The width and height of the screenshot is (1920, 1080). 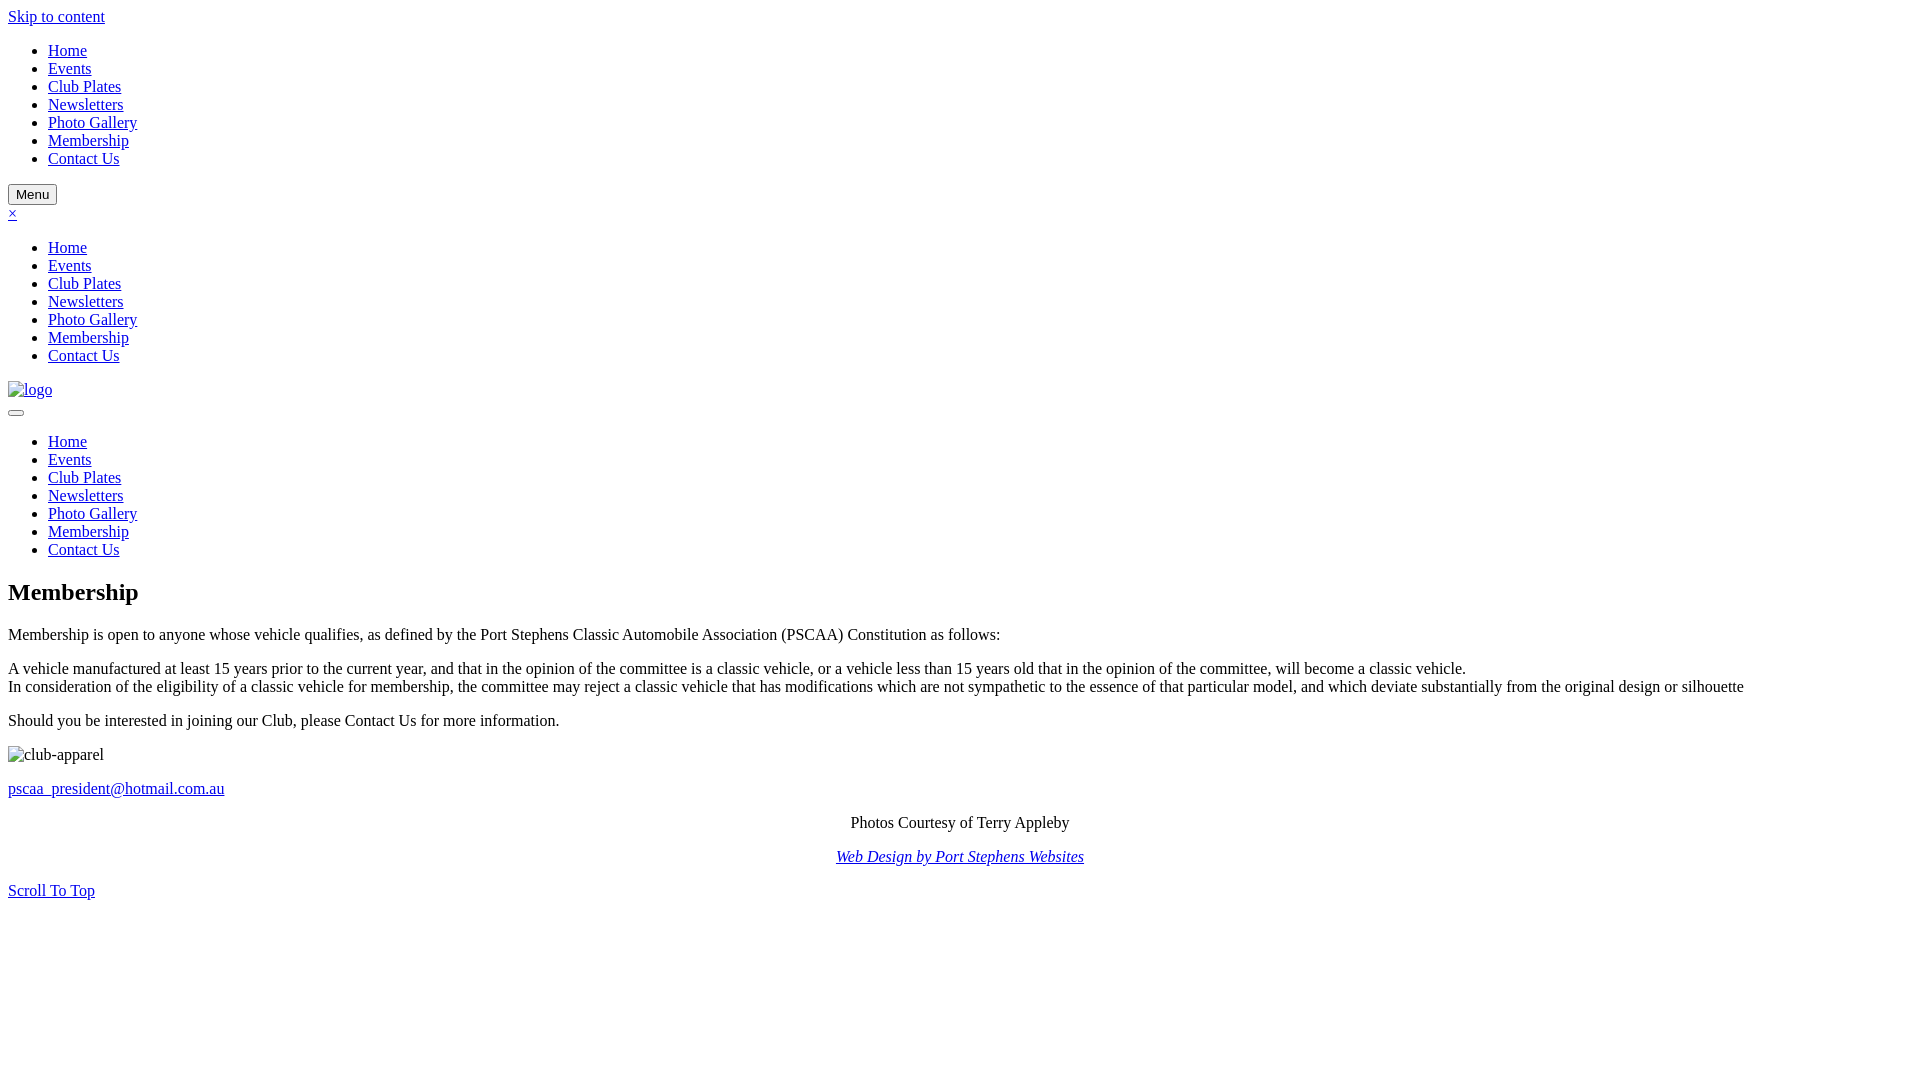 What do you see at coordinates (84, 86) in the screenshot?
I see `Club Plates` at bounding box center [84, 86].